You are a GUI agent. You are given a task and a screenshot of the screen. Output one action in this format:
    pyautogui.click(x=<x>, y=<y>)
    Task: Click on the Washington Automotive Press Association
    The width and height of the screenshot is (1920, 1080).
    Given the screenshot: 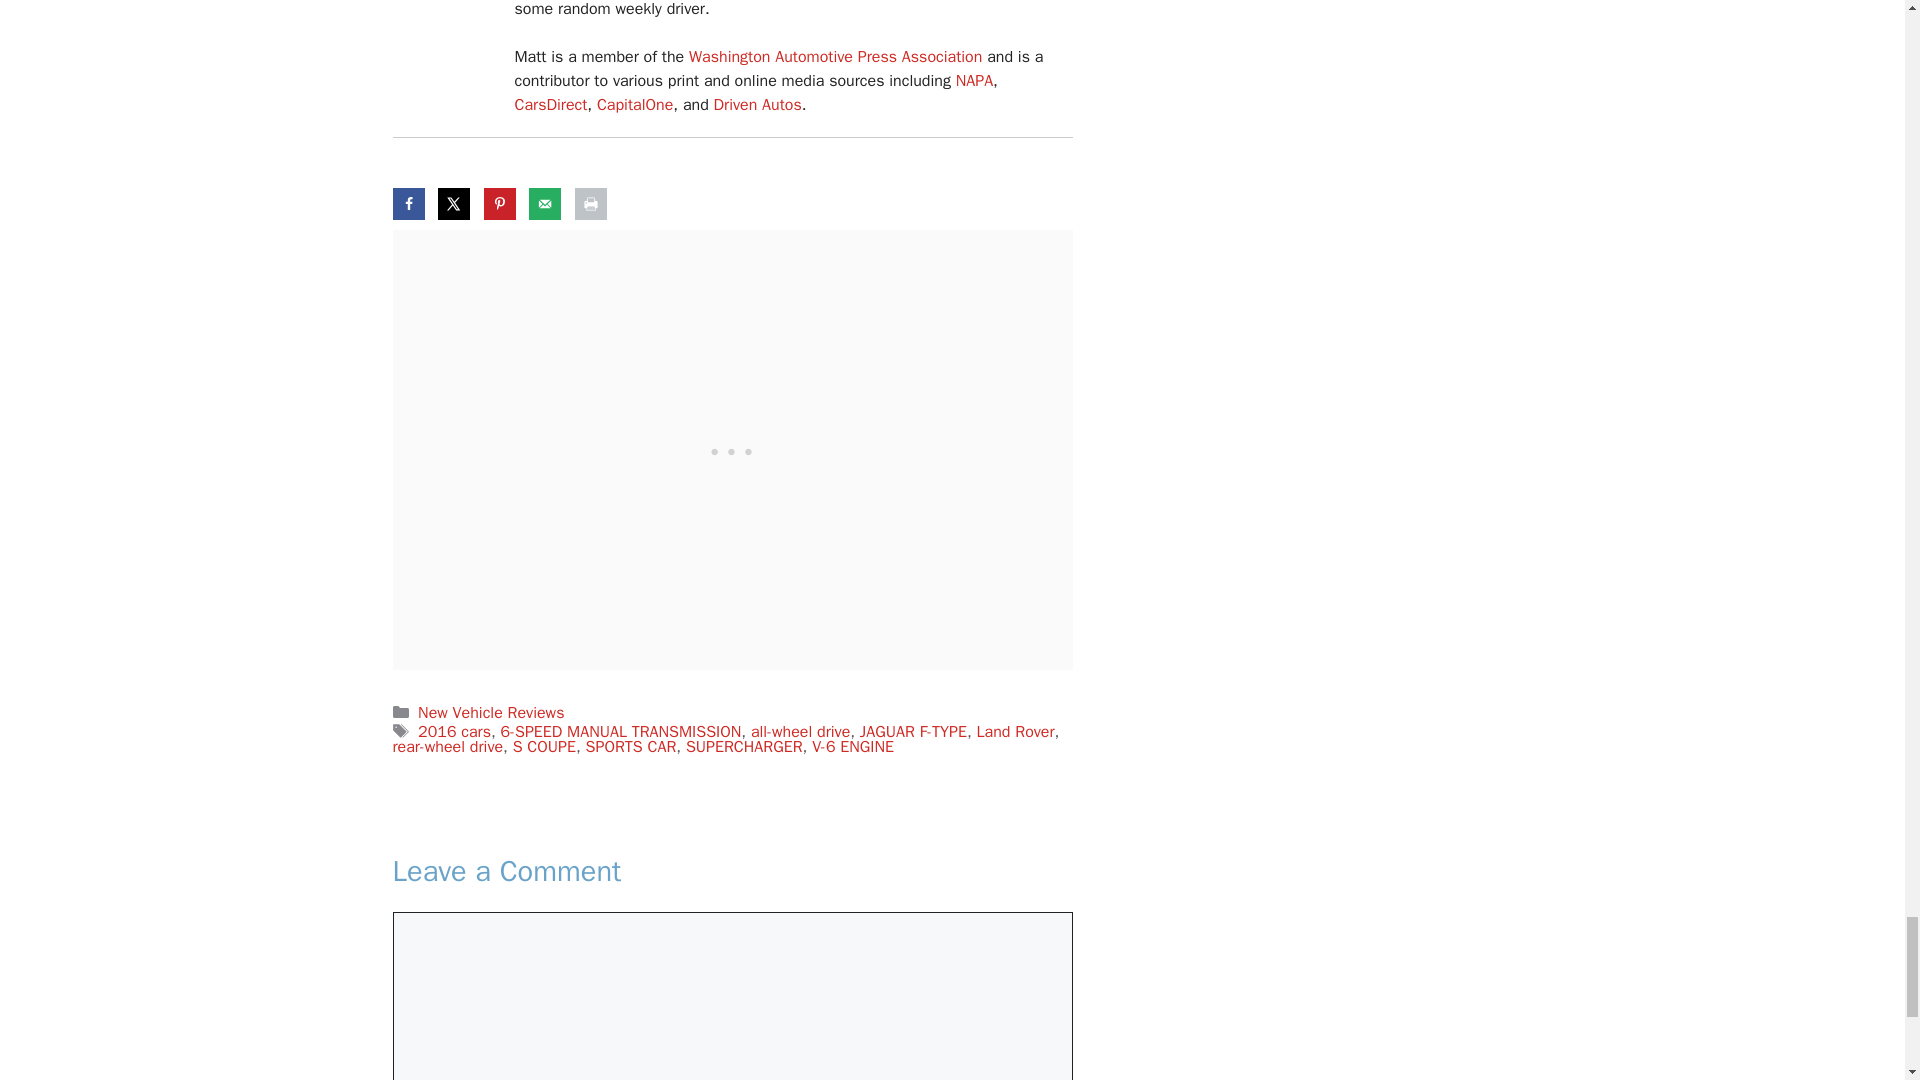 What is the action you would take?
    pyautogui.click(x=835, y=56)
    